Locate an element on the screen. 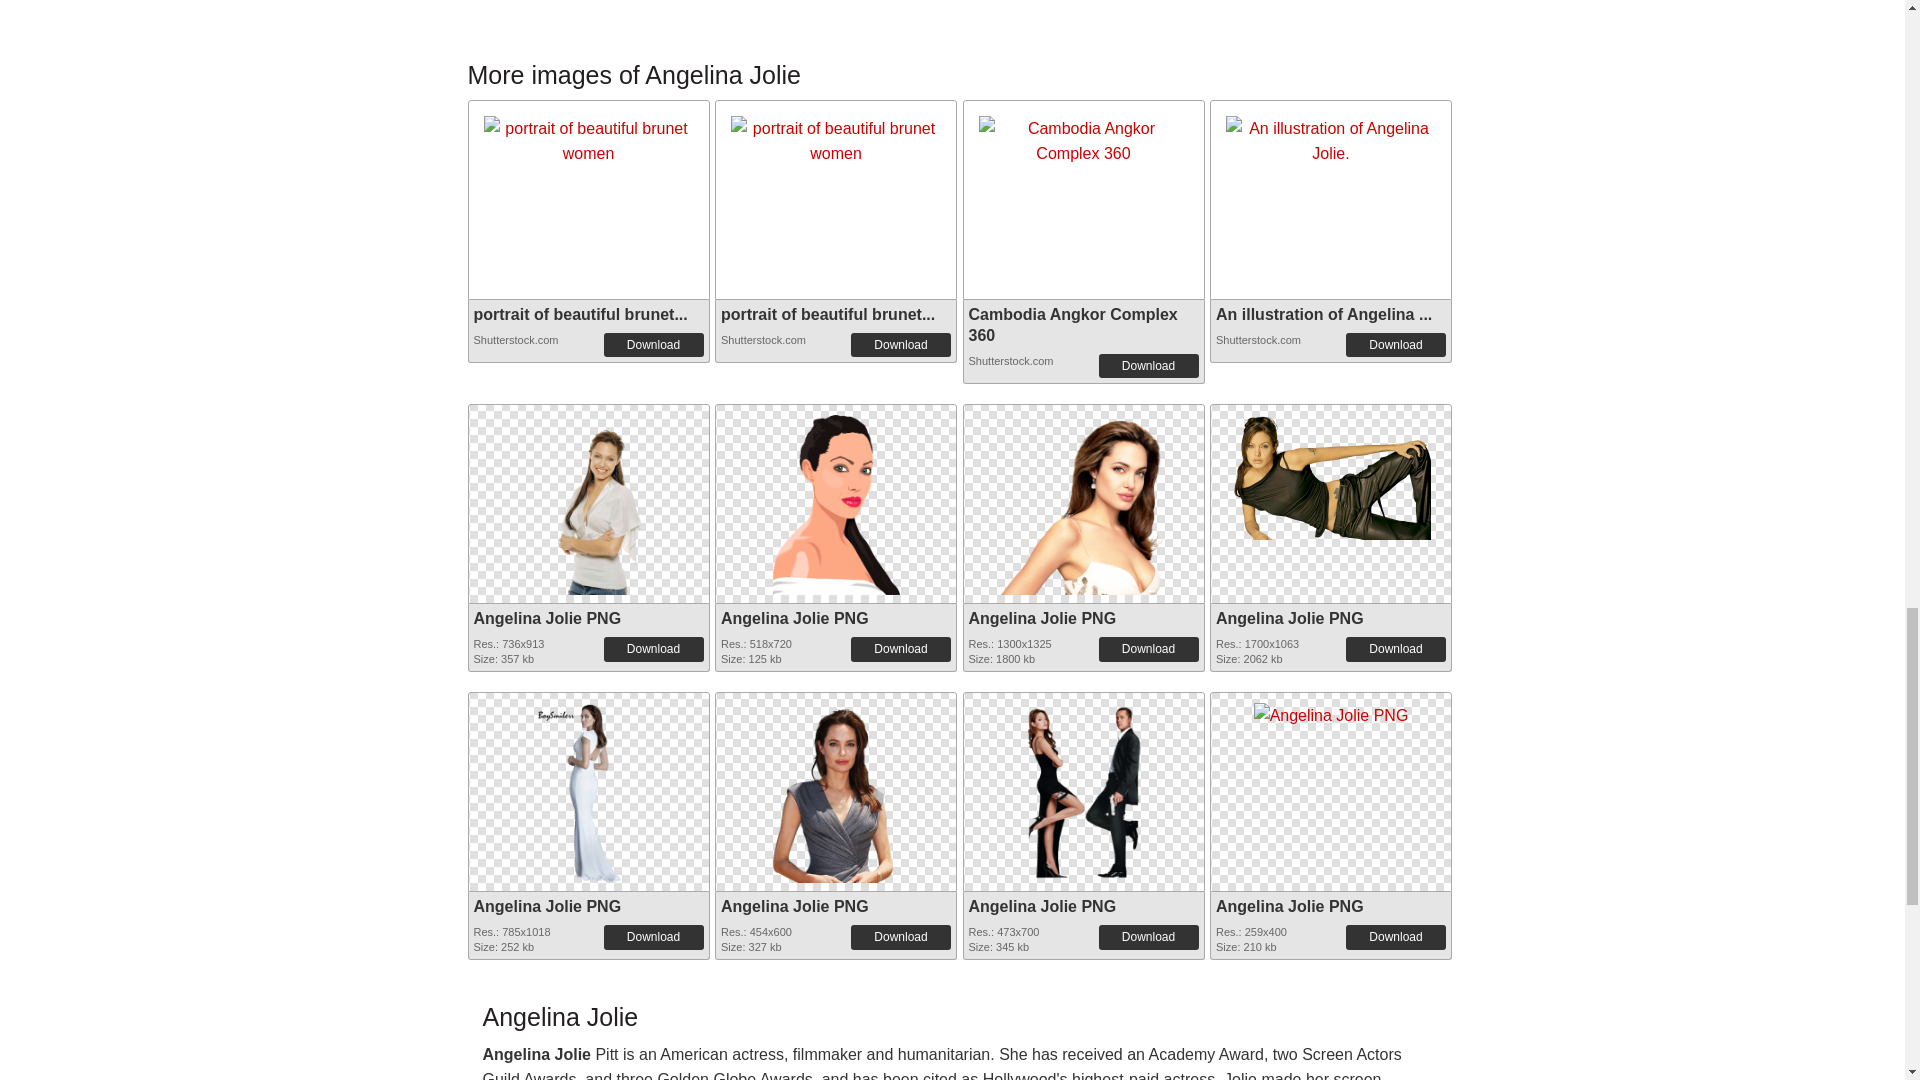 The image size is (1920, 1080). Angelina Jolie PNG is located at coordinates (1041, 618).